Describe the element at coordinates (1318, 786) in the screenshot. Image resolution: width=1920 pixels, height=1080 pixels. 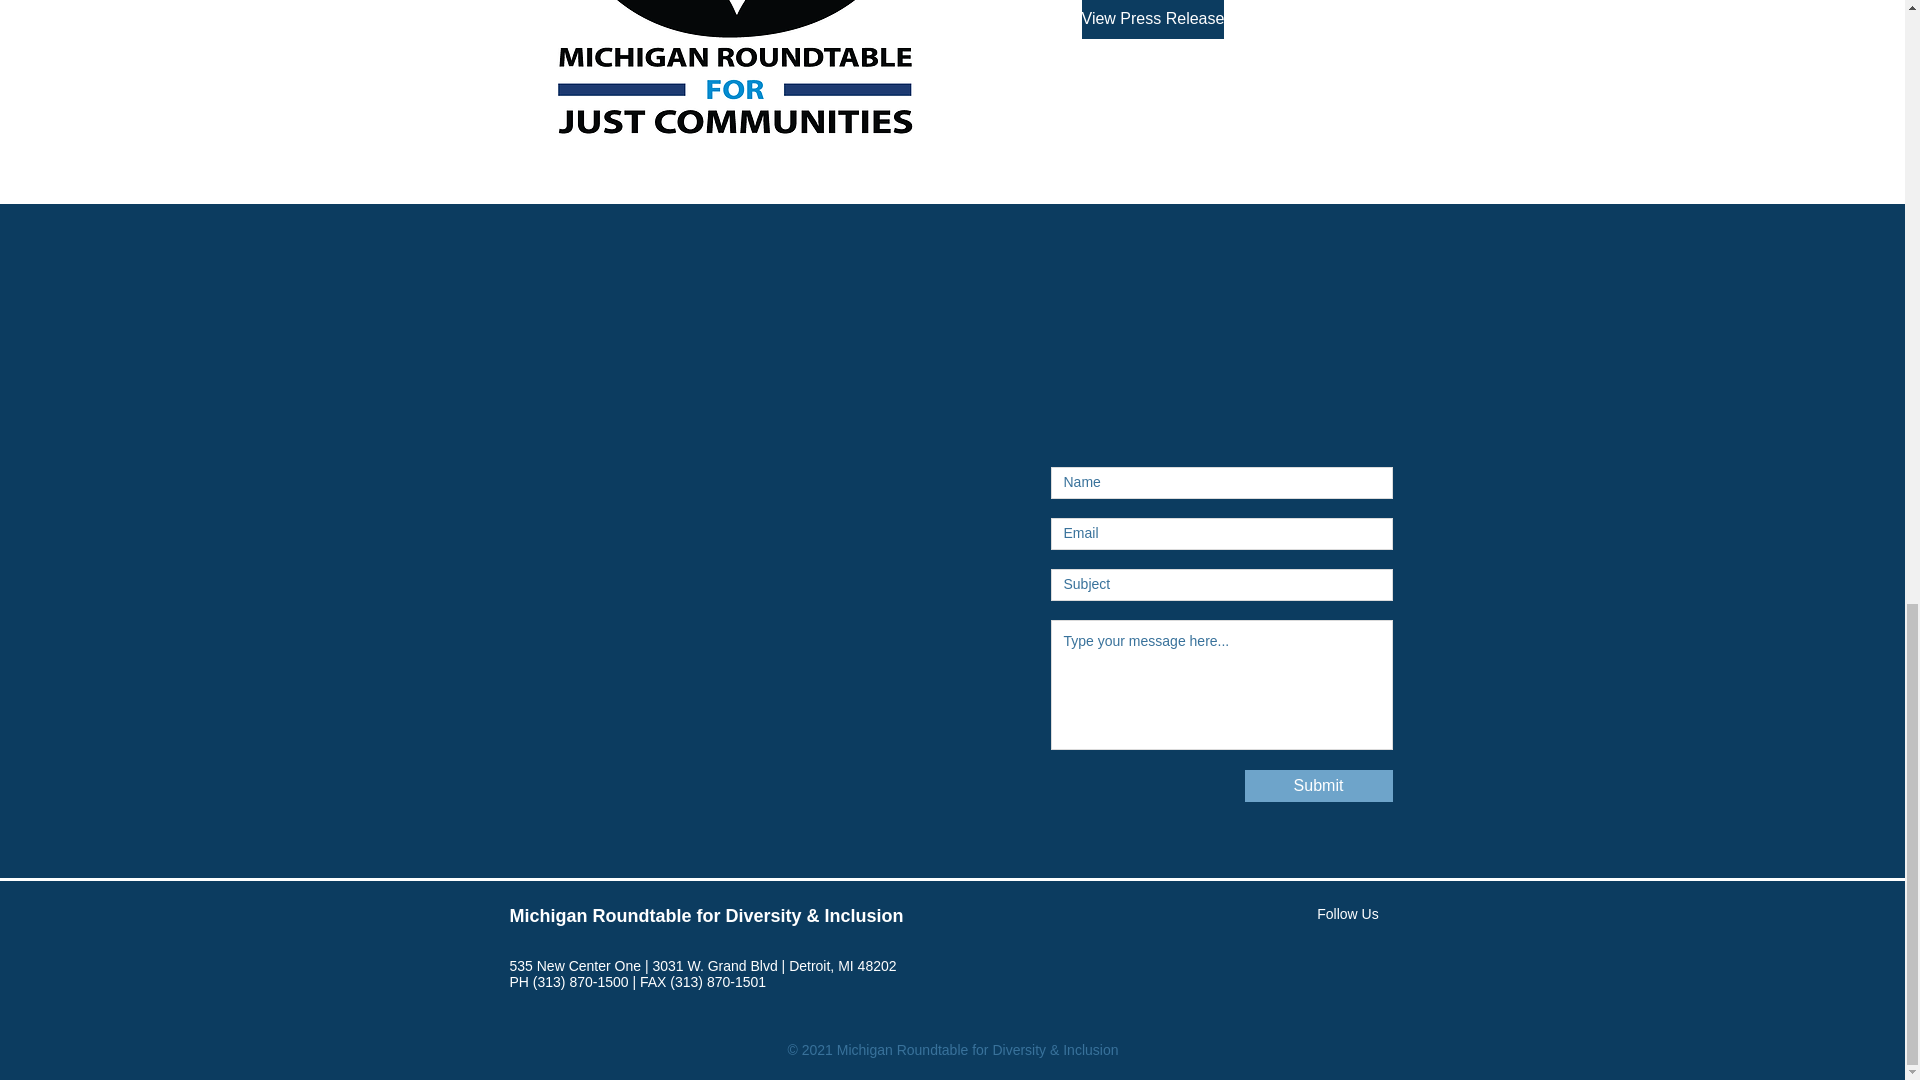
I see `Submit` at that location.